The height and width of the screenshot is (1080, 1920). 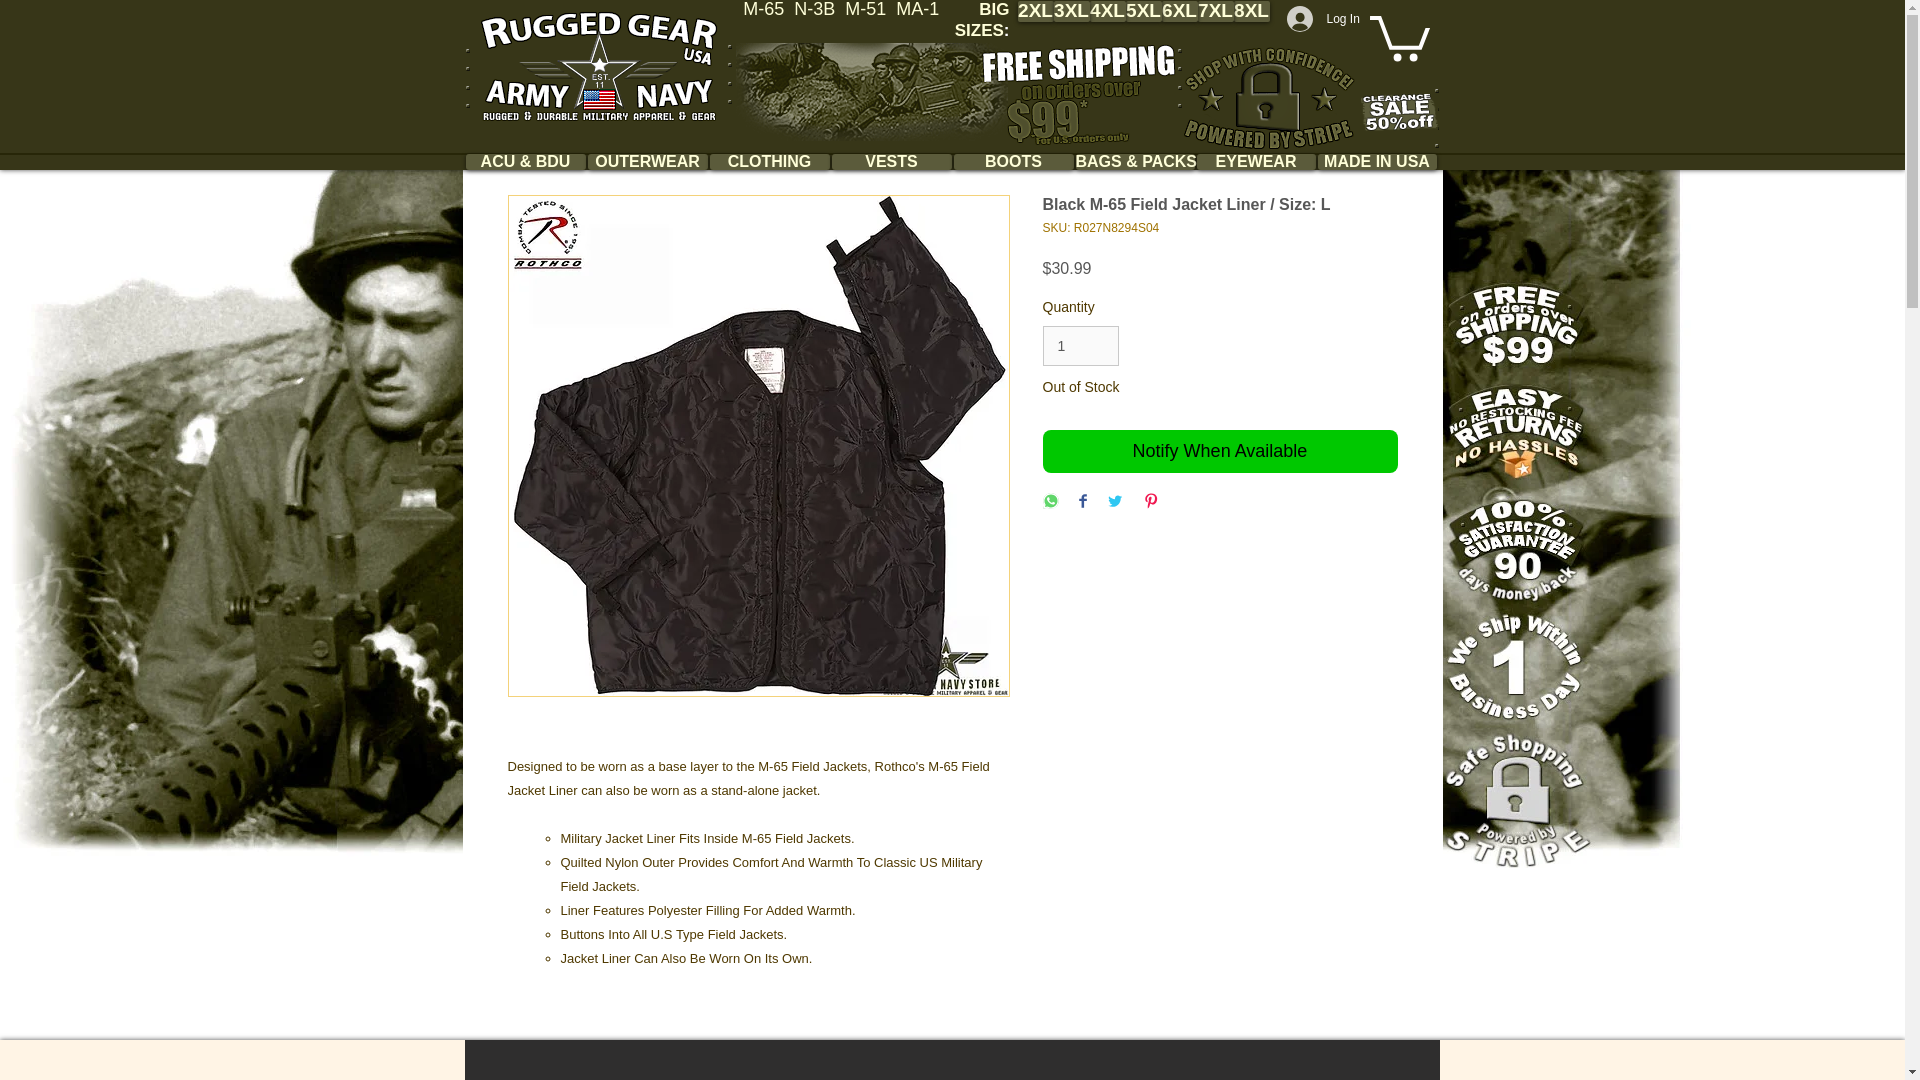 I want to click on N-3B  , so click(x=819, y=10).